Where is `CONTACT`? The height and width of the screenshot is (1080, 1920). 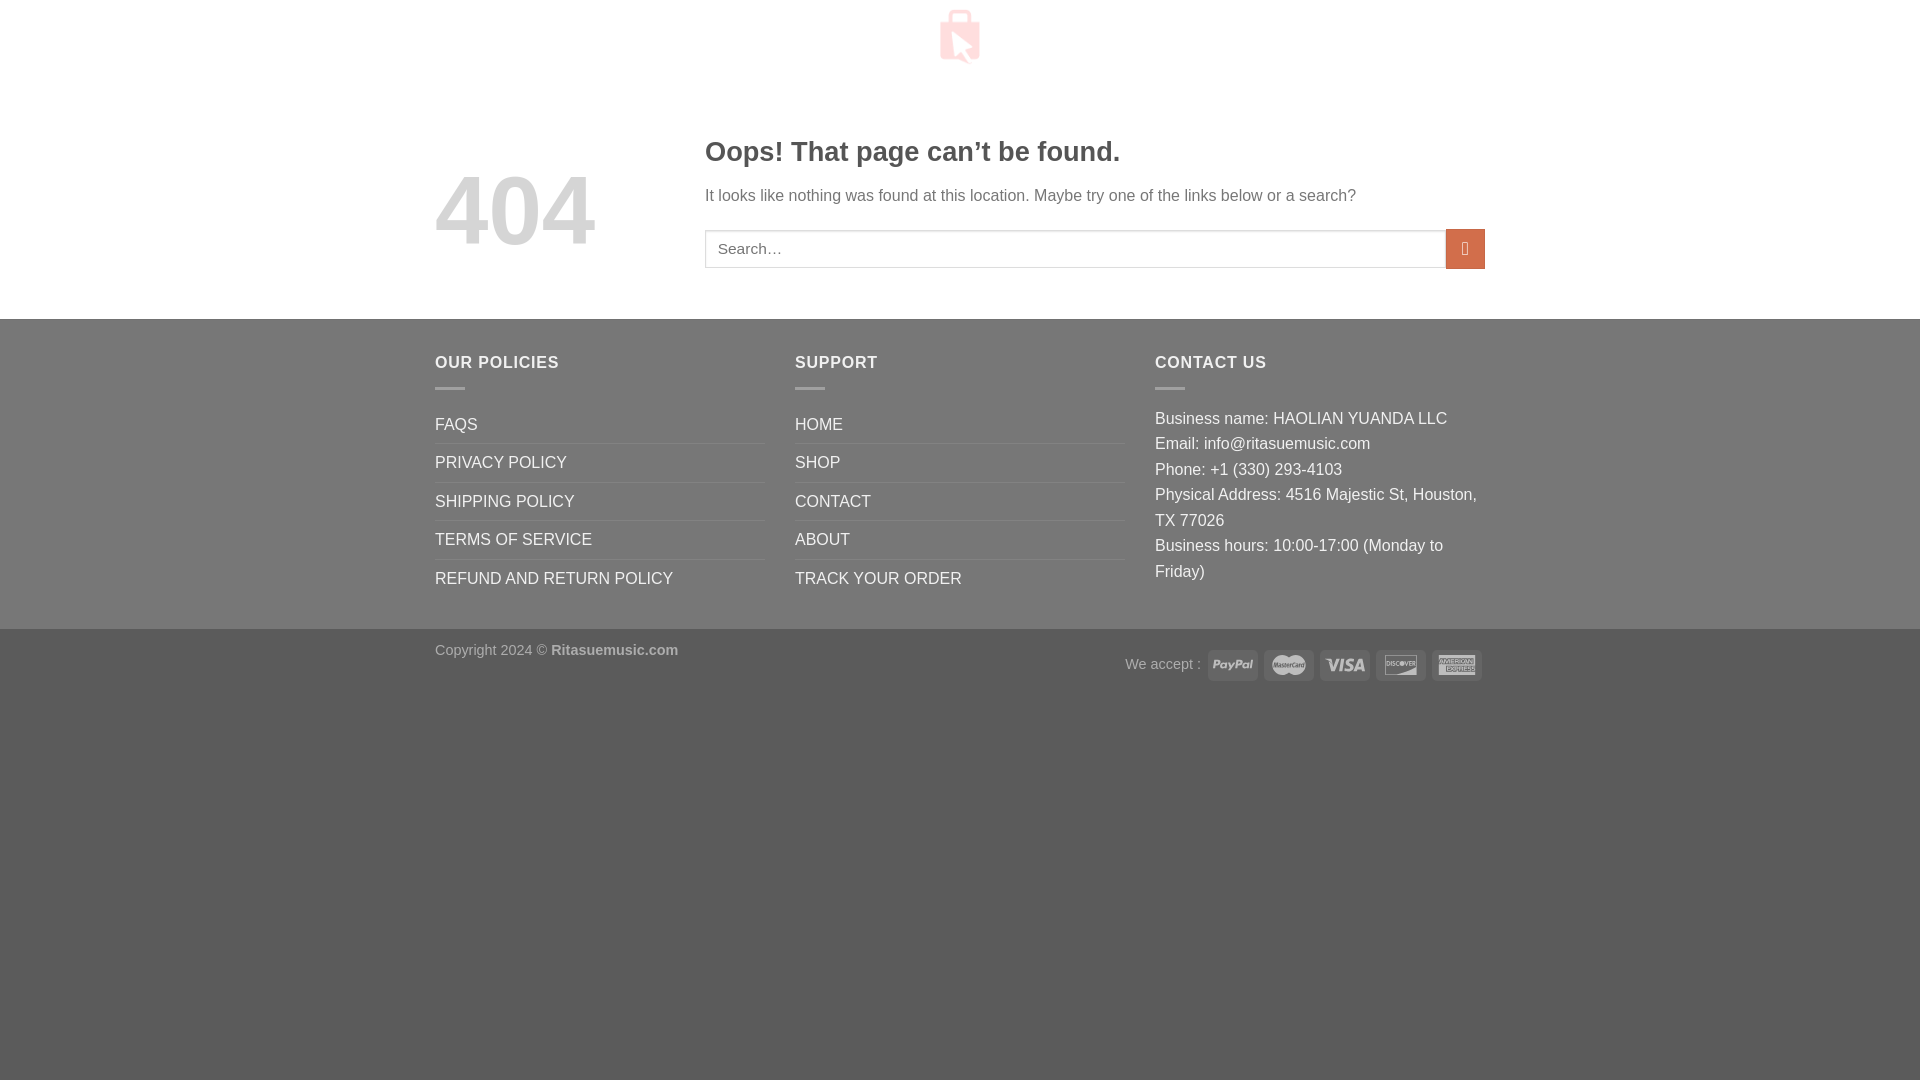
CONTACT is located at coordinates (832, 501).